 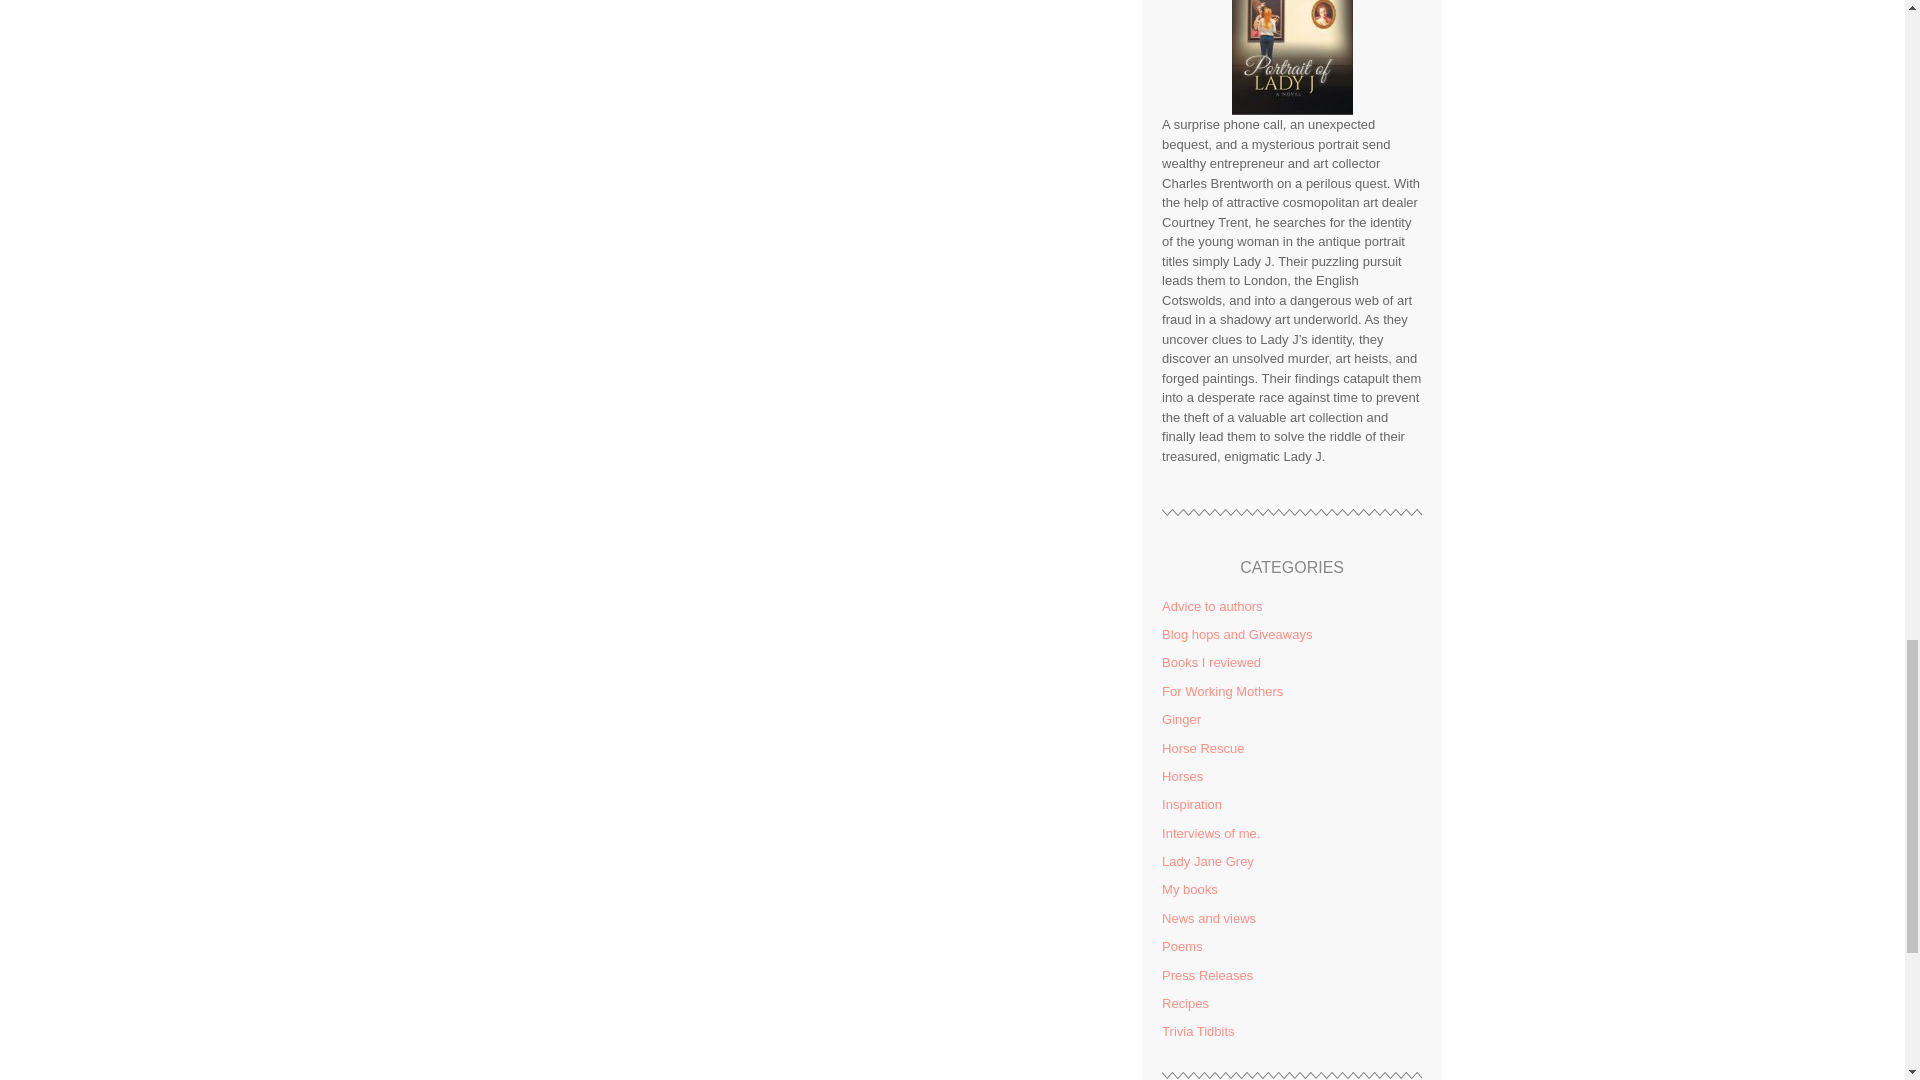 What do you see at coordinates (1236, 634) in the screenshot?
I see `Blog hops and Giveaways` at bounding box center [1236, 634].